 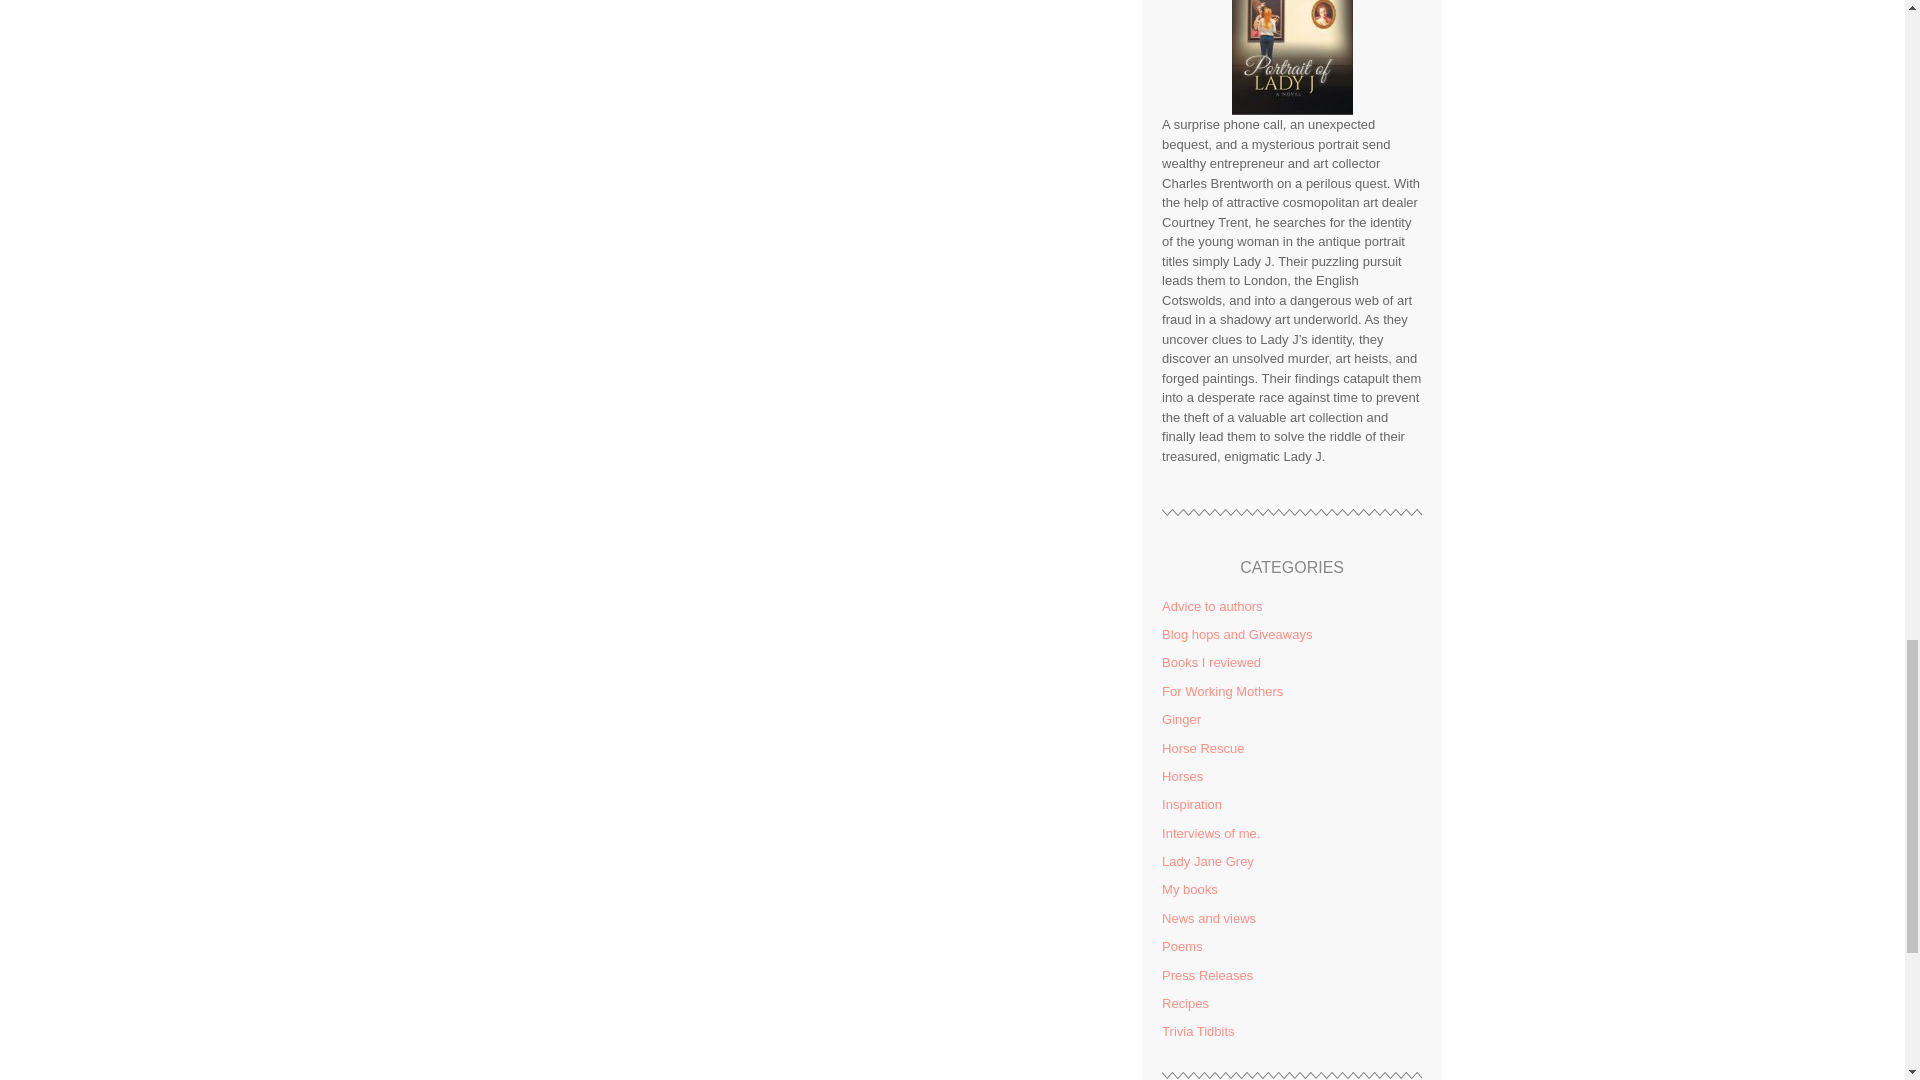 What do you see at coordinates (1236, 634) in the screenshot?
I see `Blog hops and Giveaways` at bounding box center [1236, 634].